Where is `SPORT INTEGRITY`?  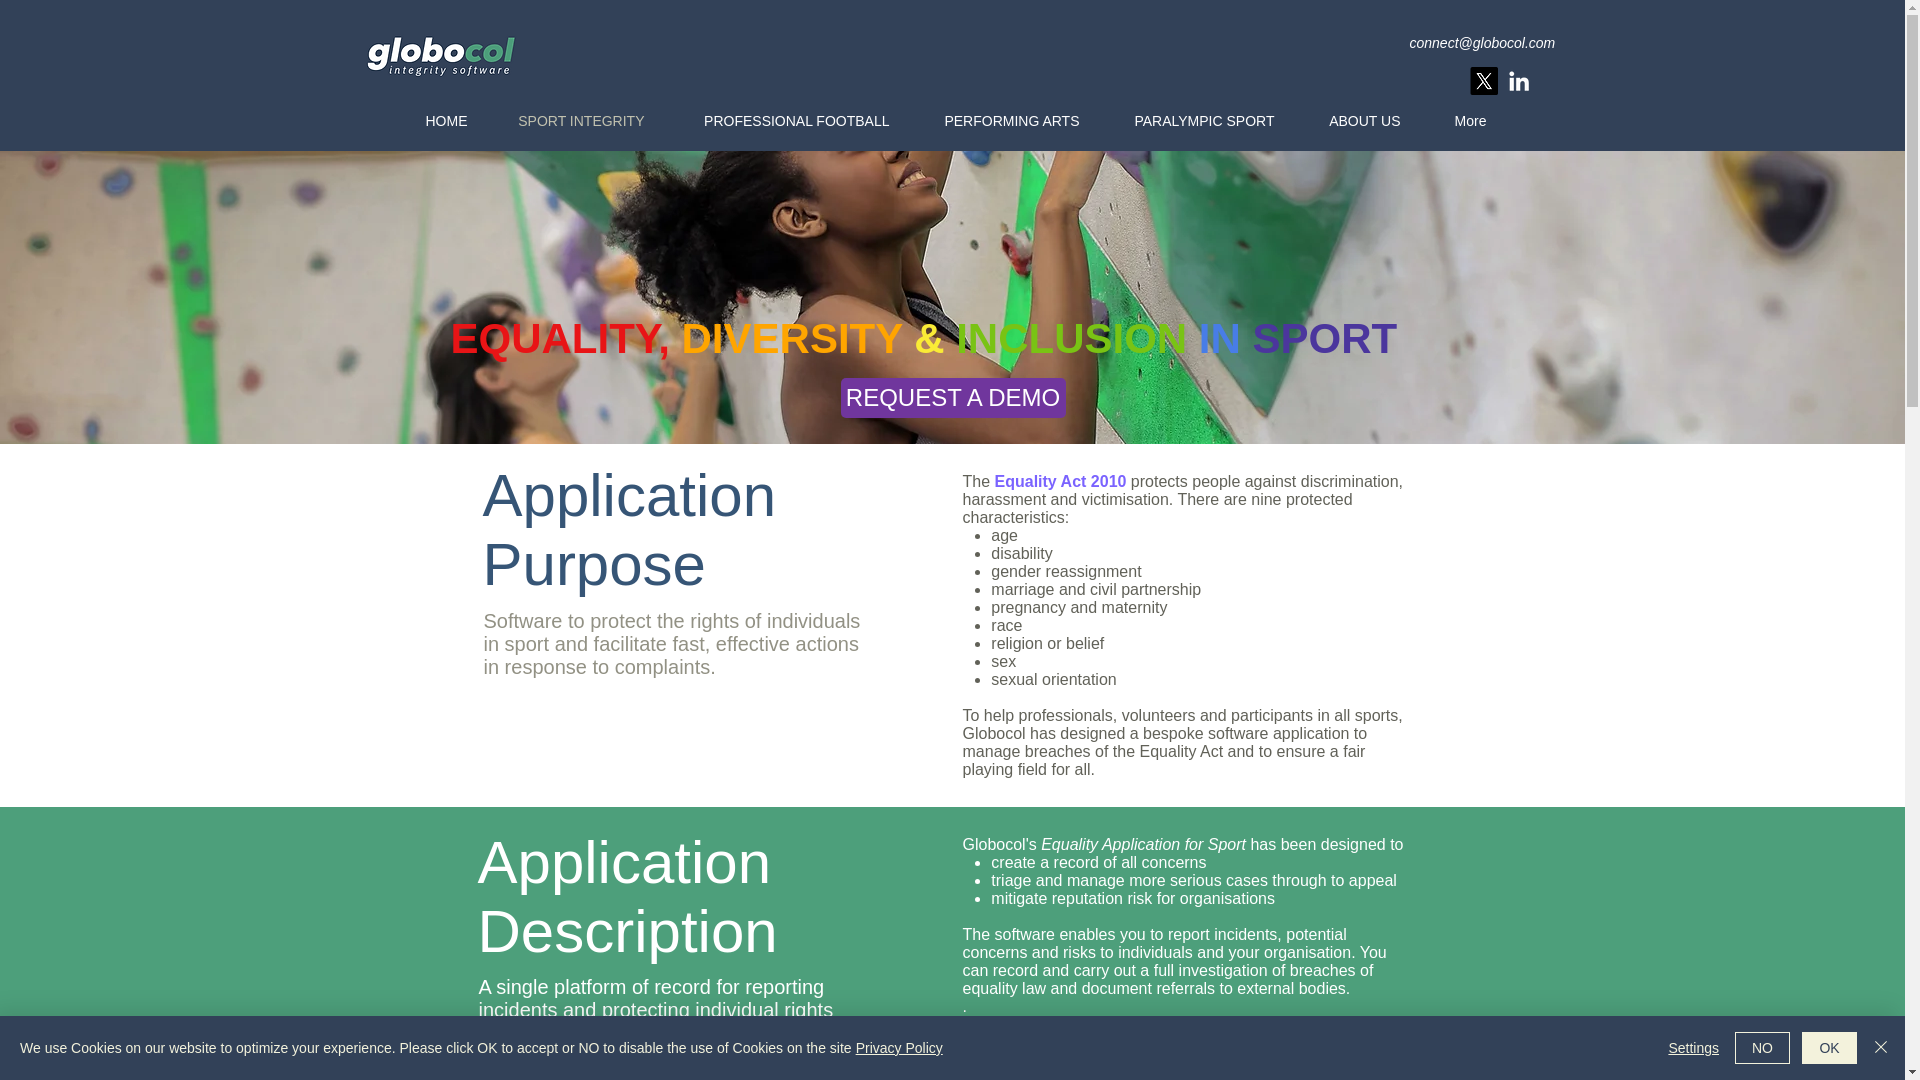
SPORT INTEGRITY is located at coordinates (580, 120).